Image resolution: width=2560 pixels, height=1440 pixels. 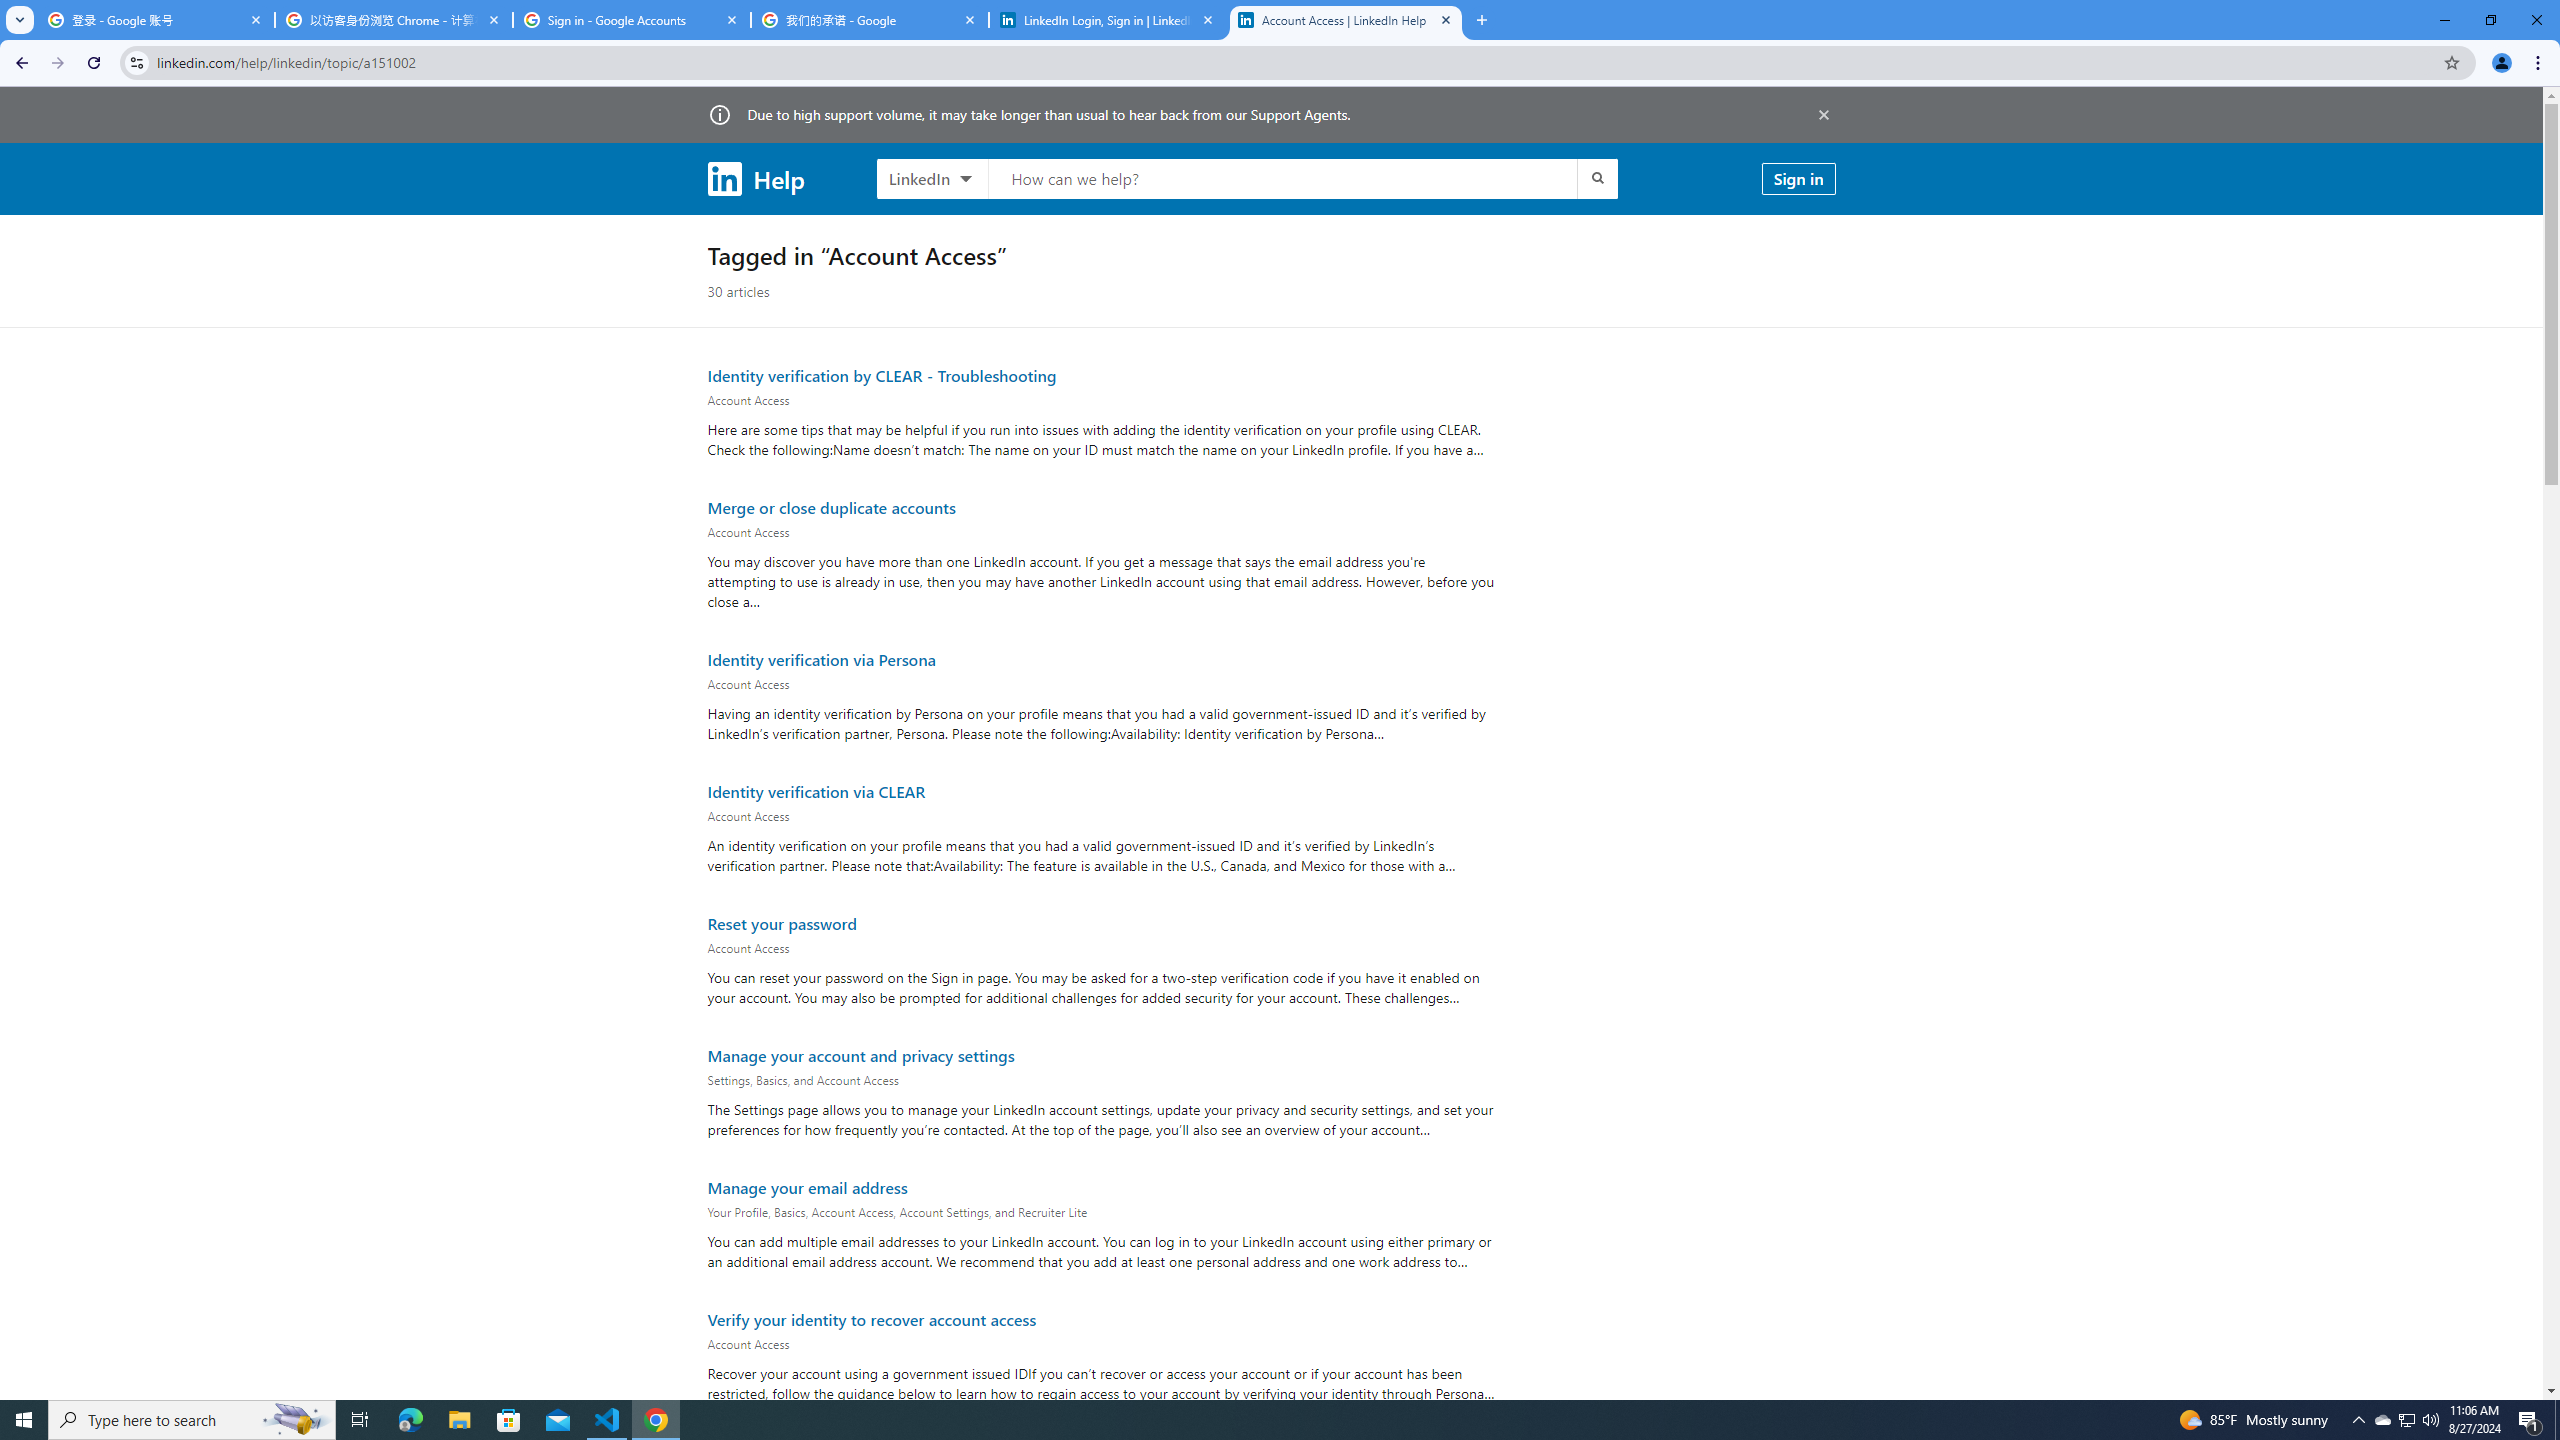 I want to click on Sign in - Google Accounts, so click(x=632, y=20).